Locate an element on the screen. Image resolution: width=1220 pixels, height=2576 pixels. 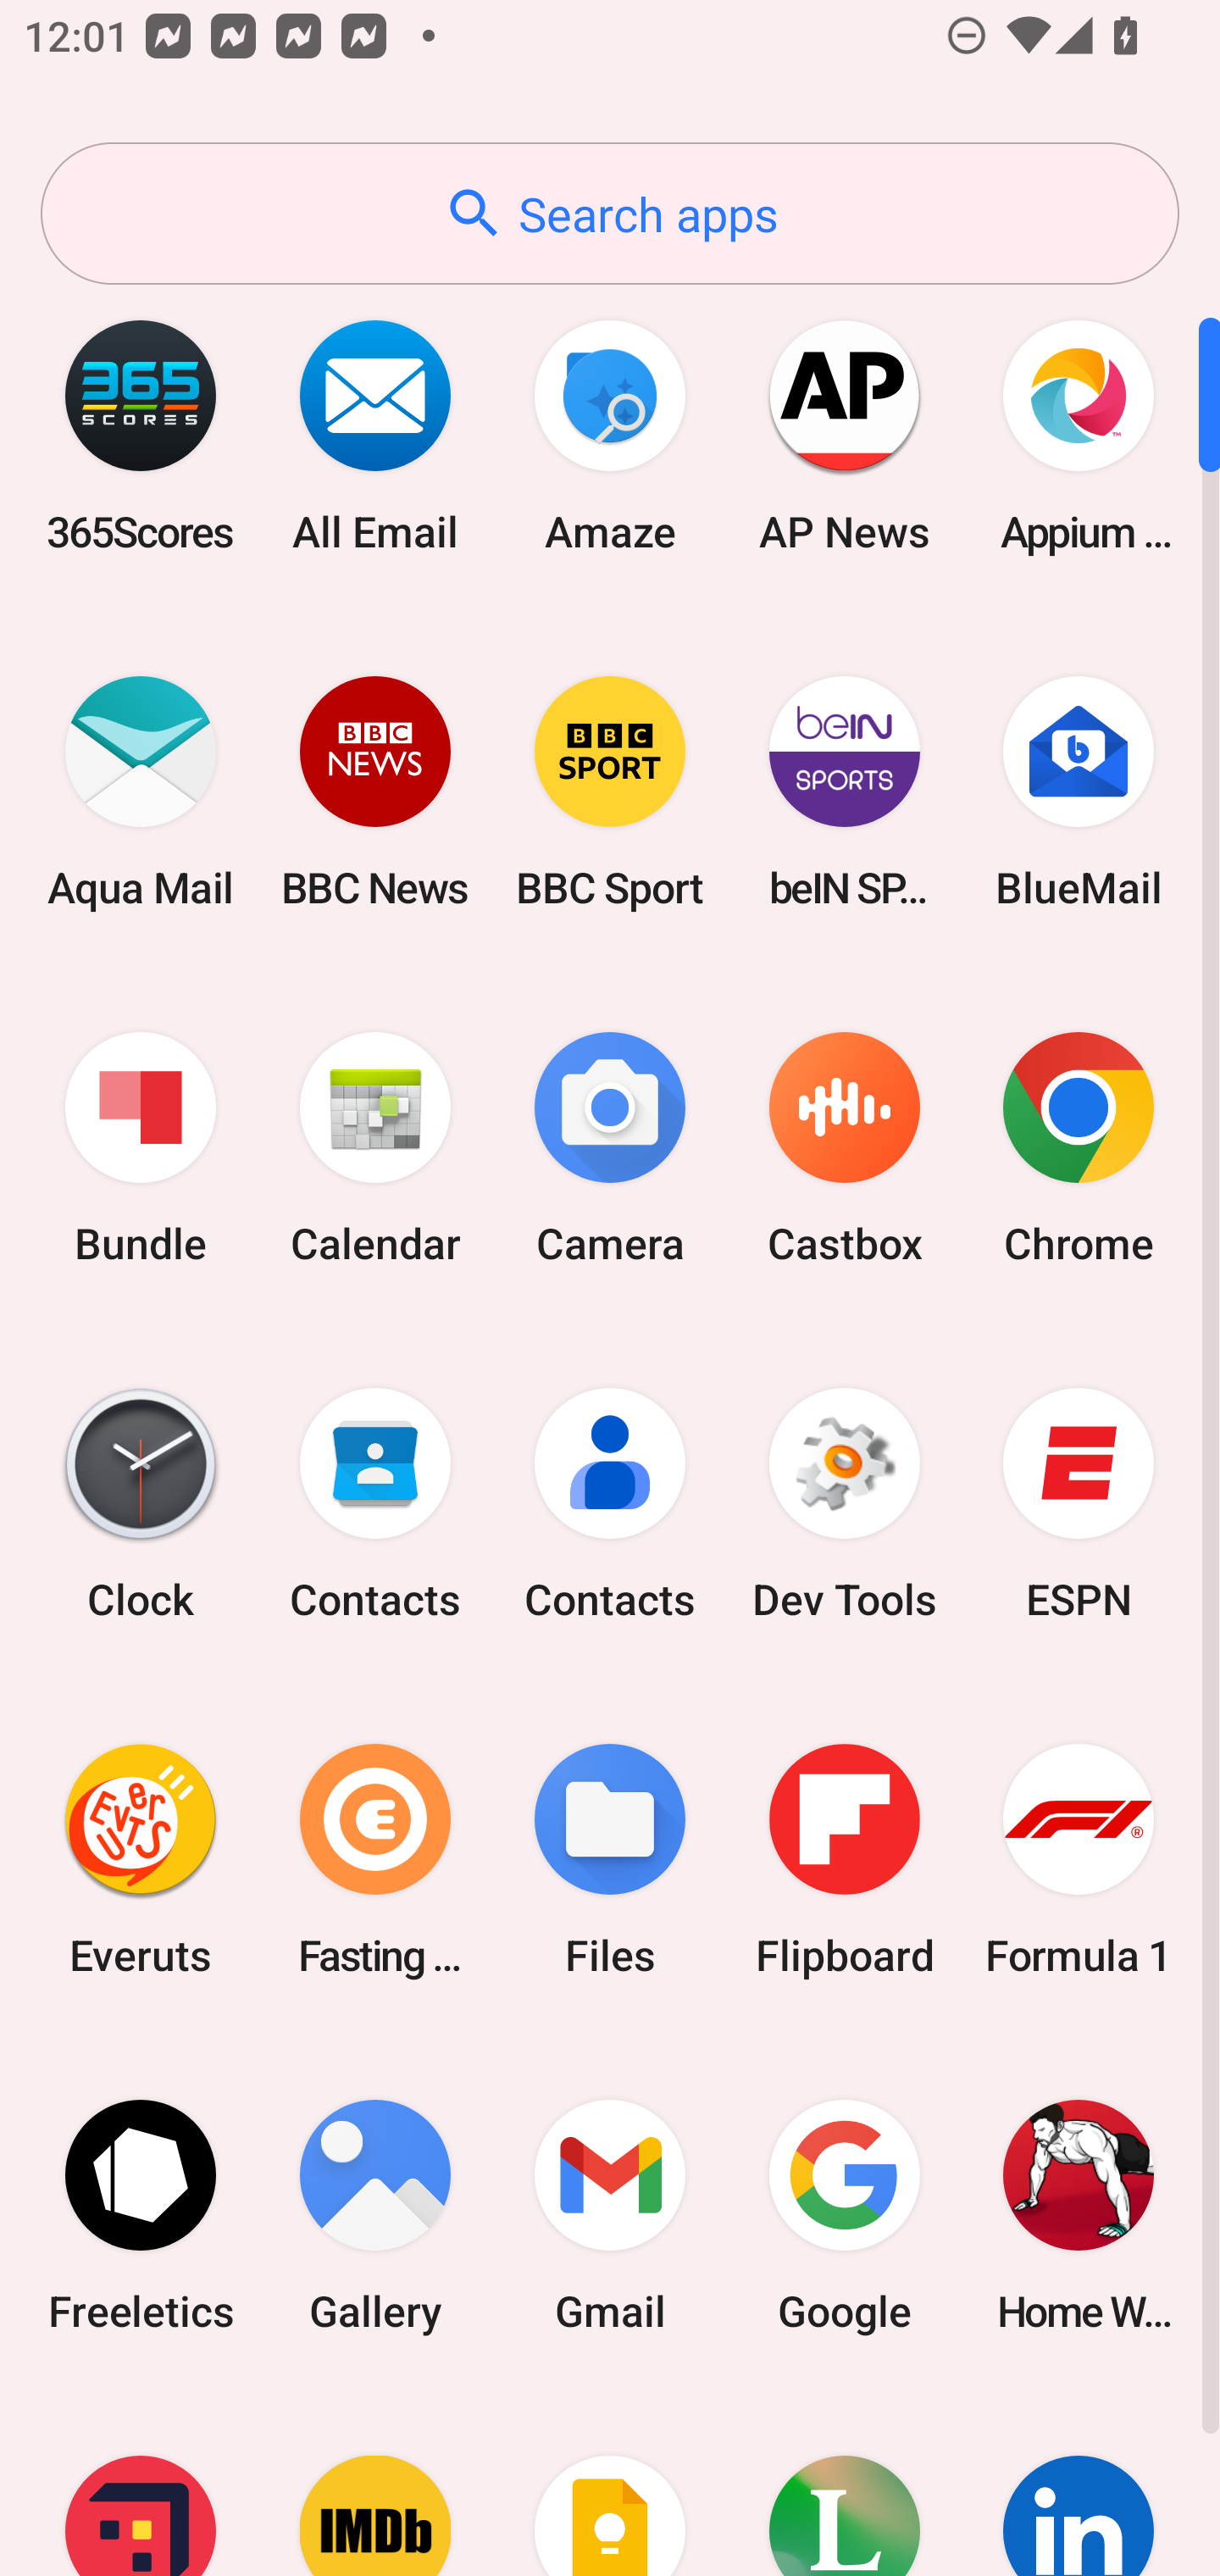
Clock is located at coordinates (141, 1504).